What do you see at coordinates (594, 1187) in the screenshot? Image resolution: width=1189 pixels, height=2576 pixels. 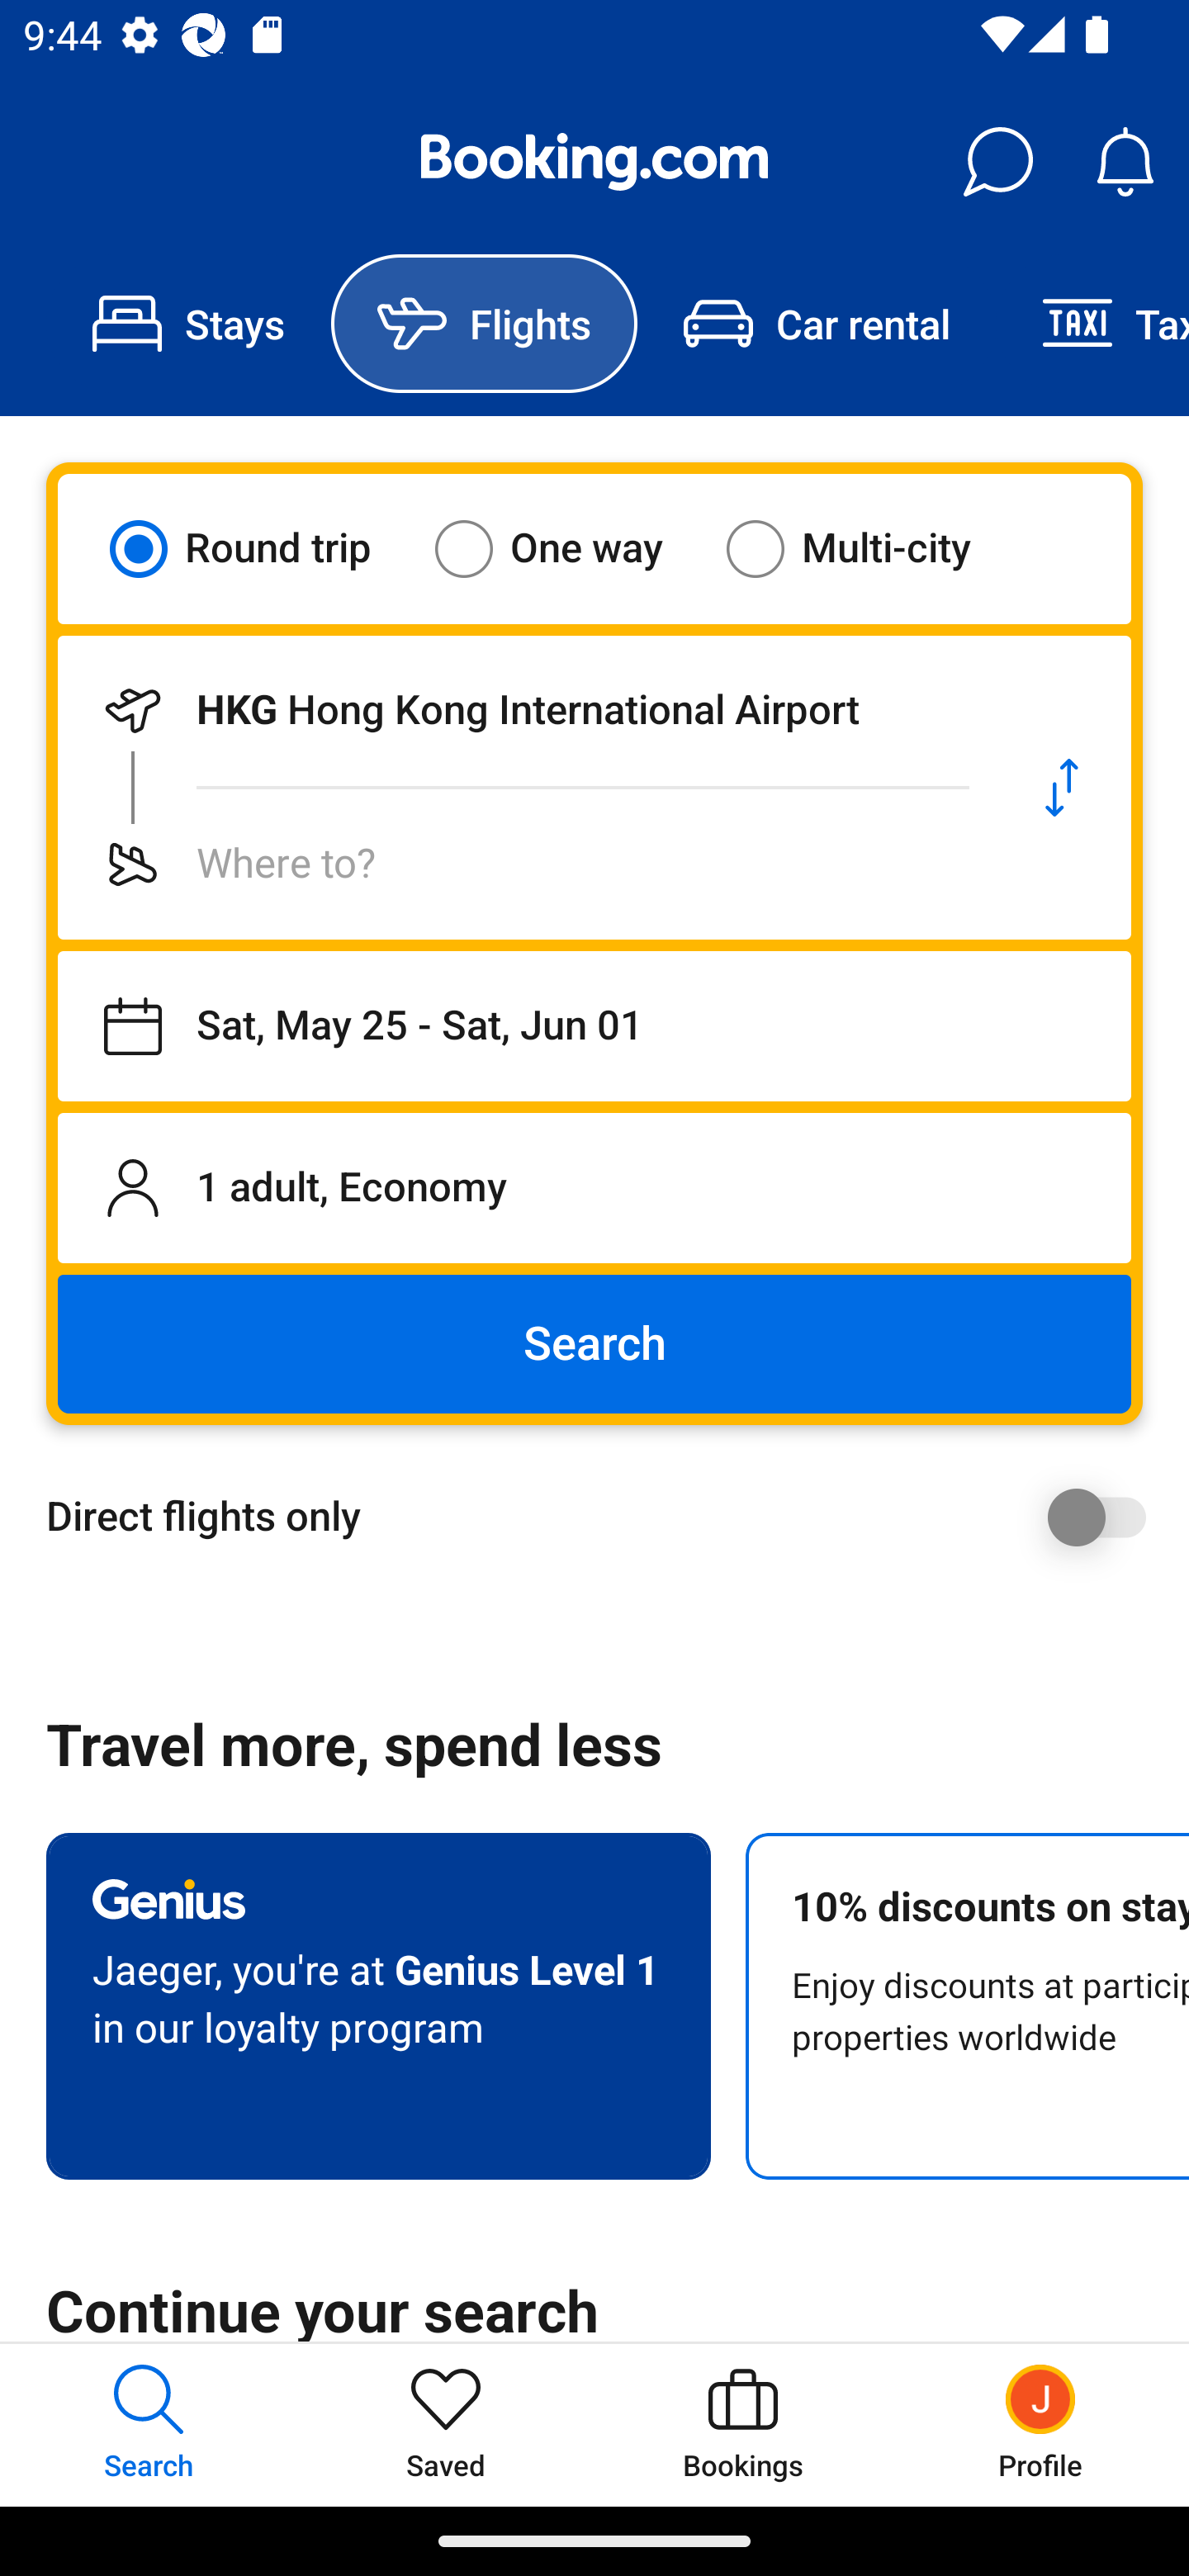 I see `1 adult, Economy` at bounding box center [594, 1187].